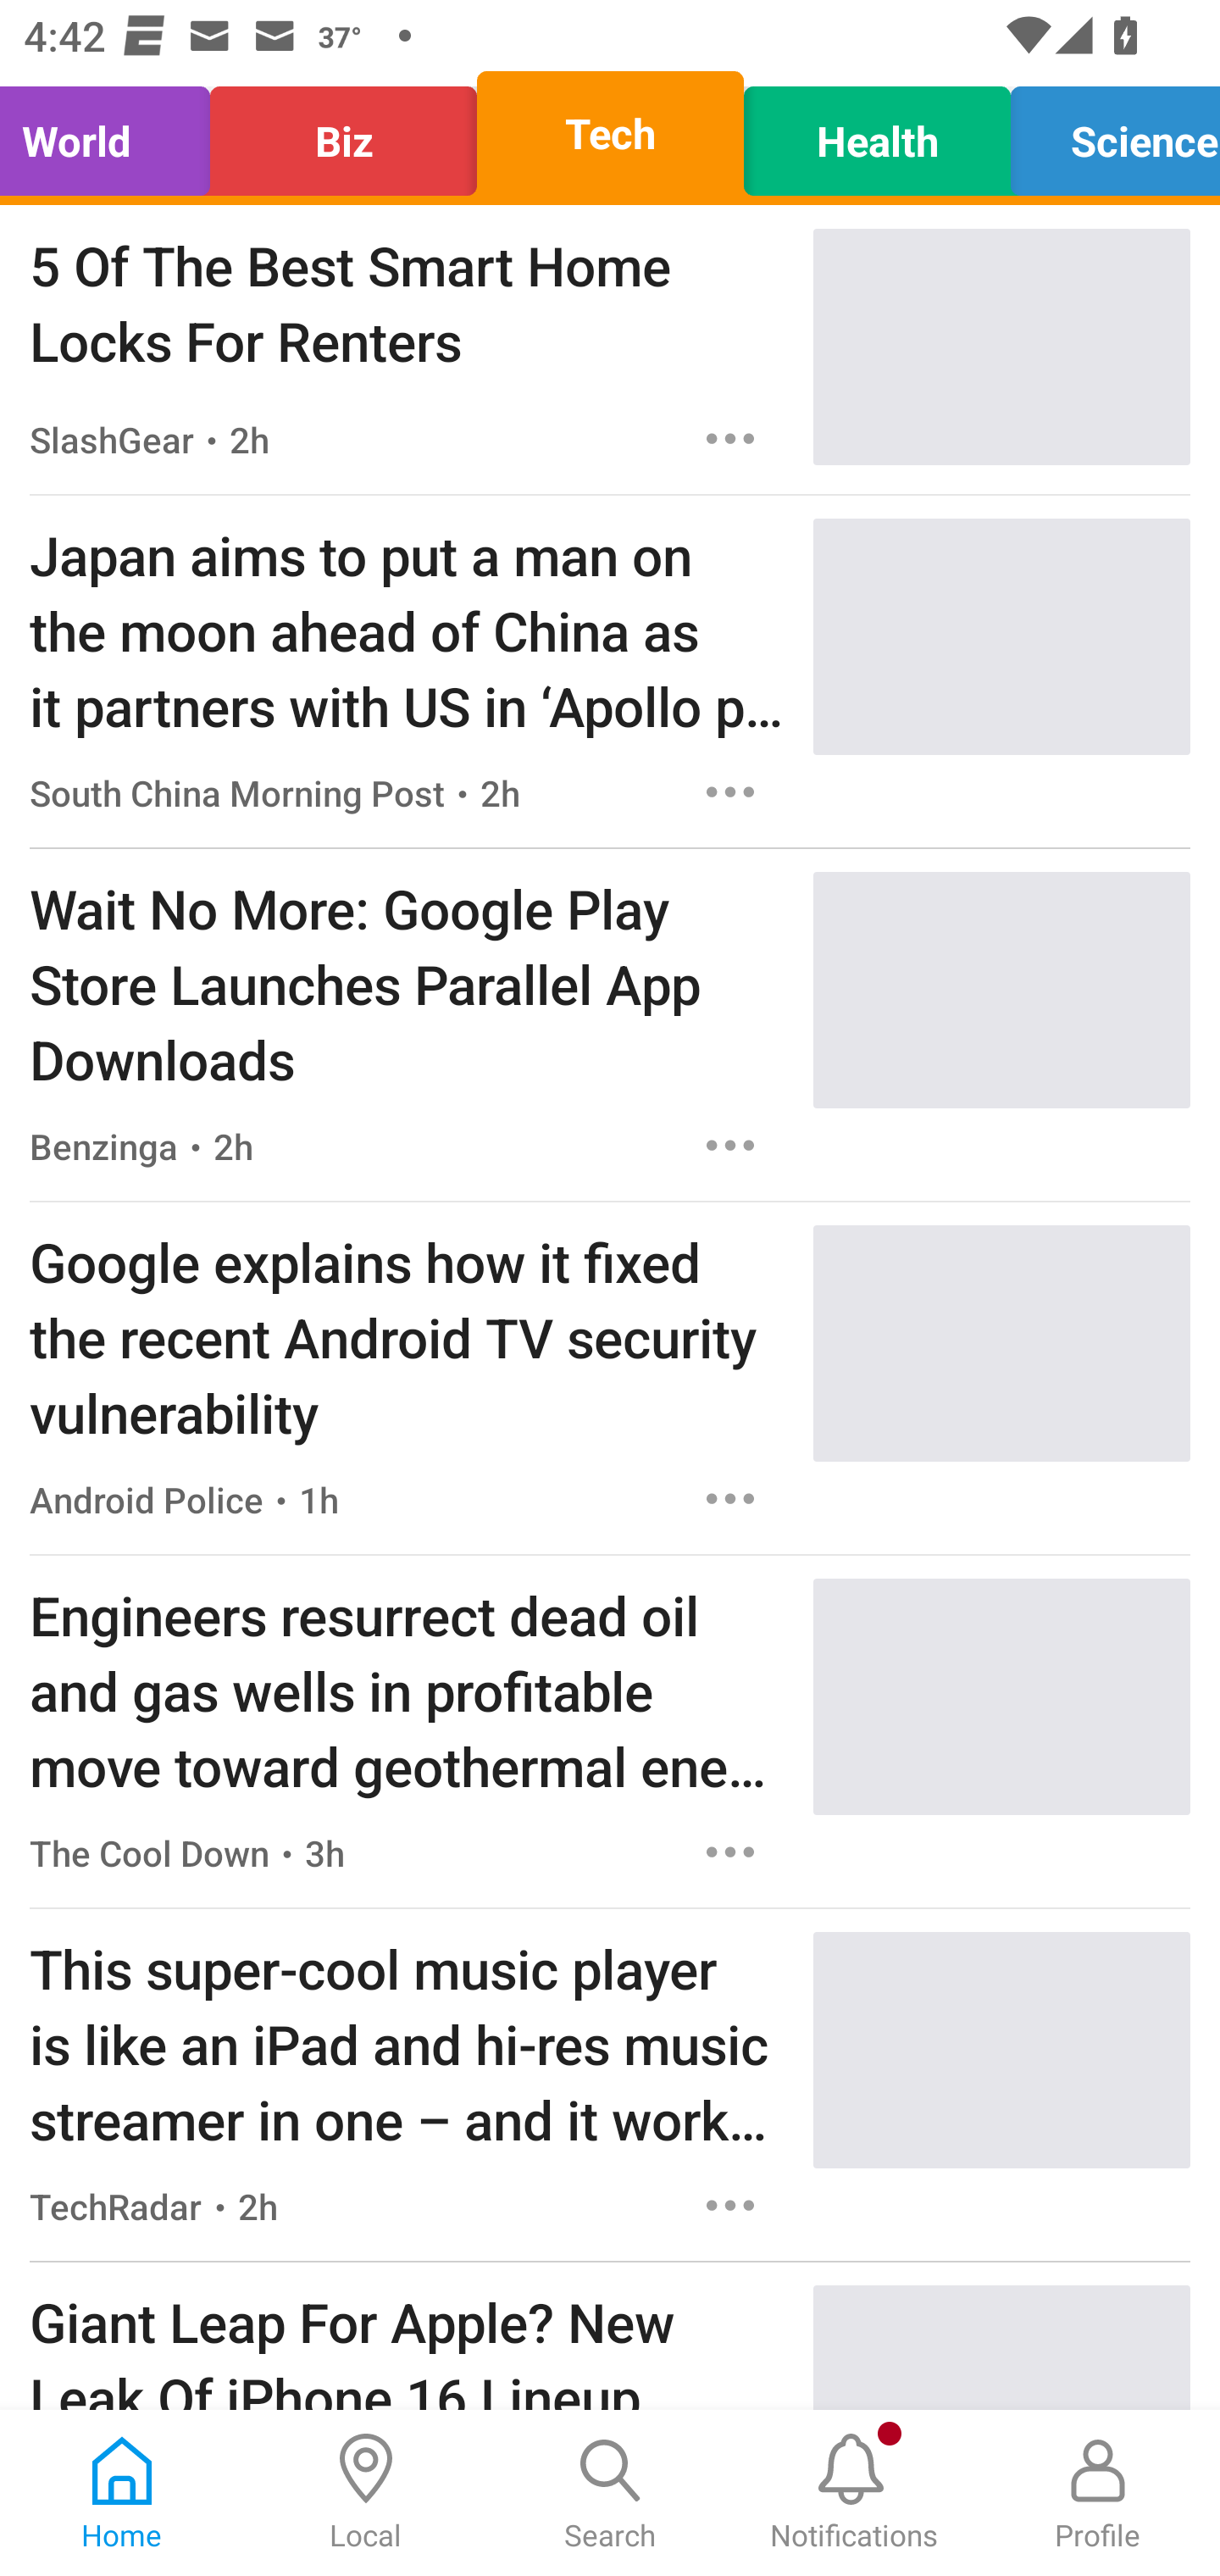 This screenshot has height=2576, width=1220. Describe the element at coordinates (730, 1852) in the screenshot. I see `Options` at that location.